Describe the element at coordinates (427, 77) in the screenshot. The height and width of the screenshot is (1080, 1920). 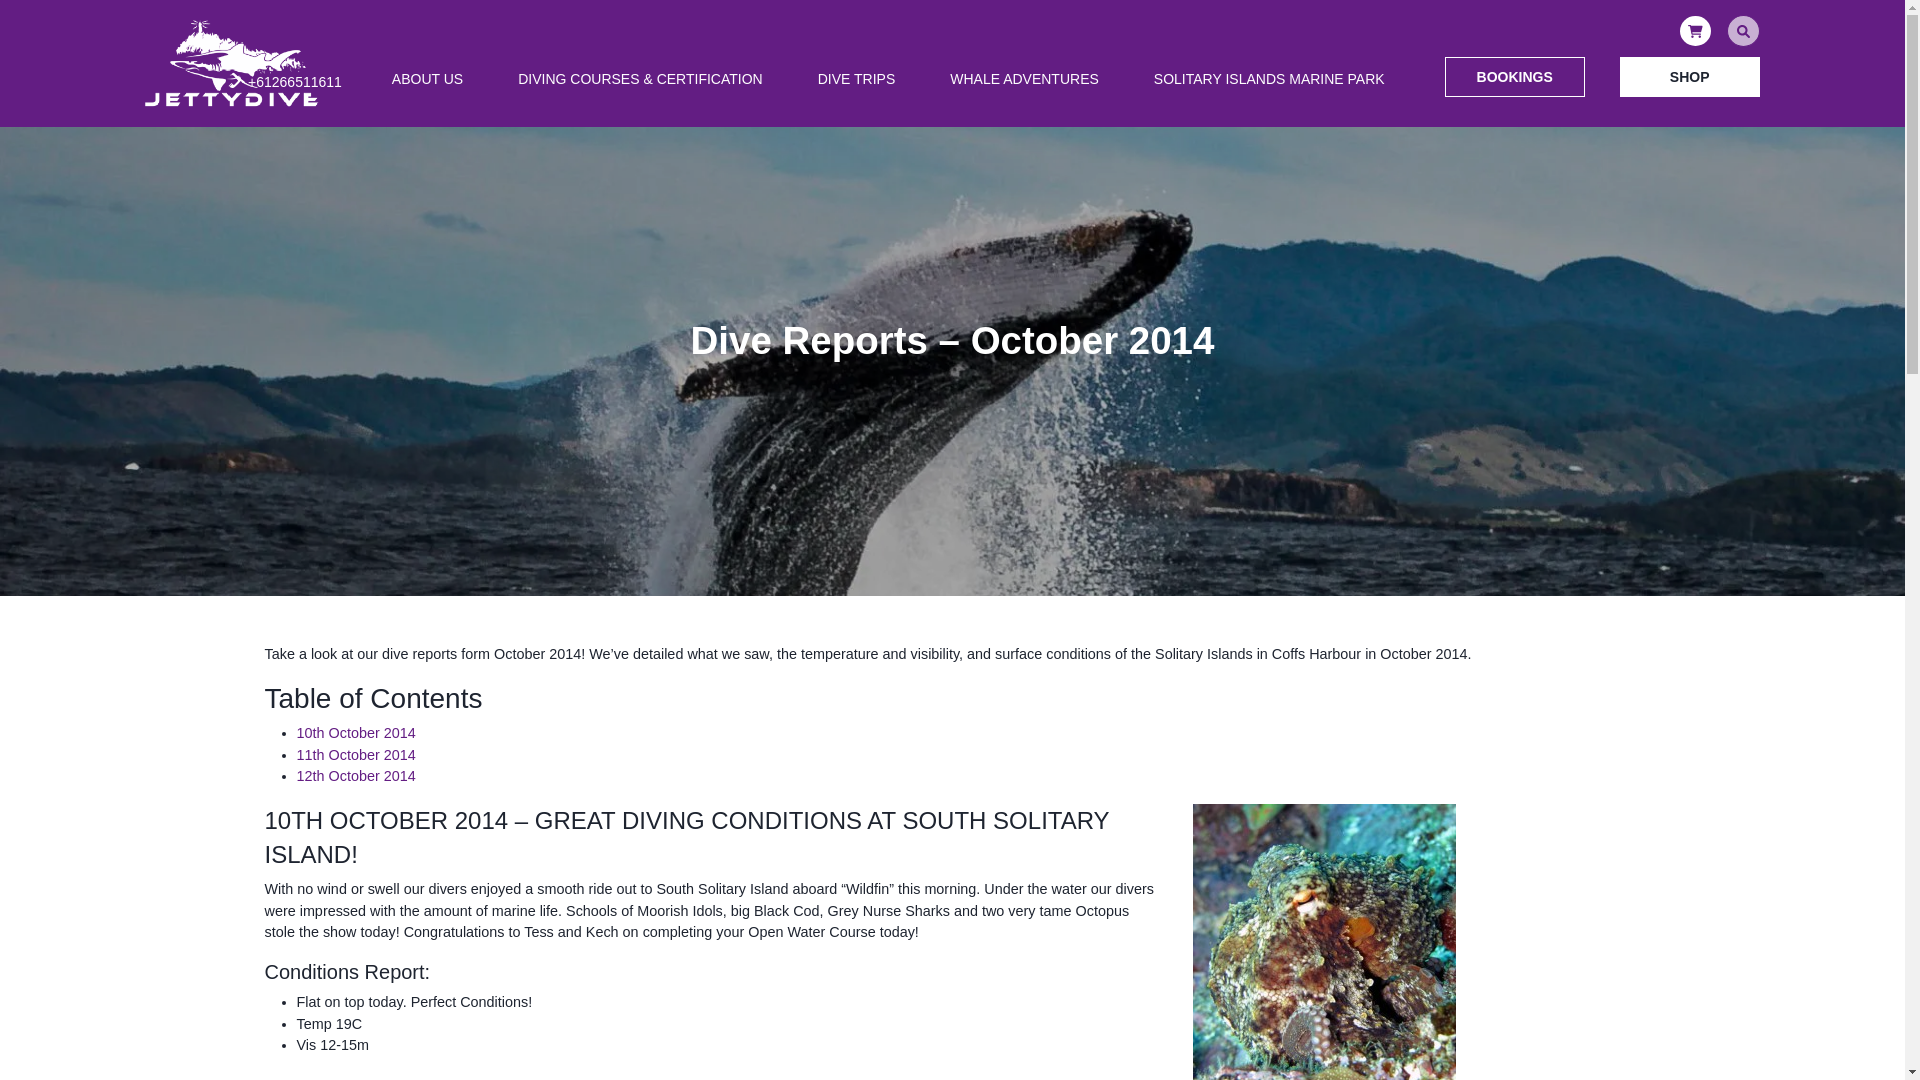
I see `ABOUT US` at that location.